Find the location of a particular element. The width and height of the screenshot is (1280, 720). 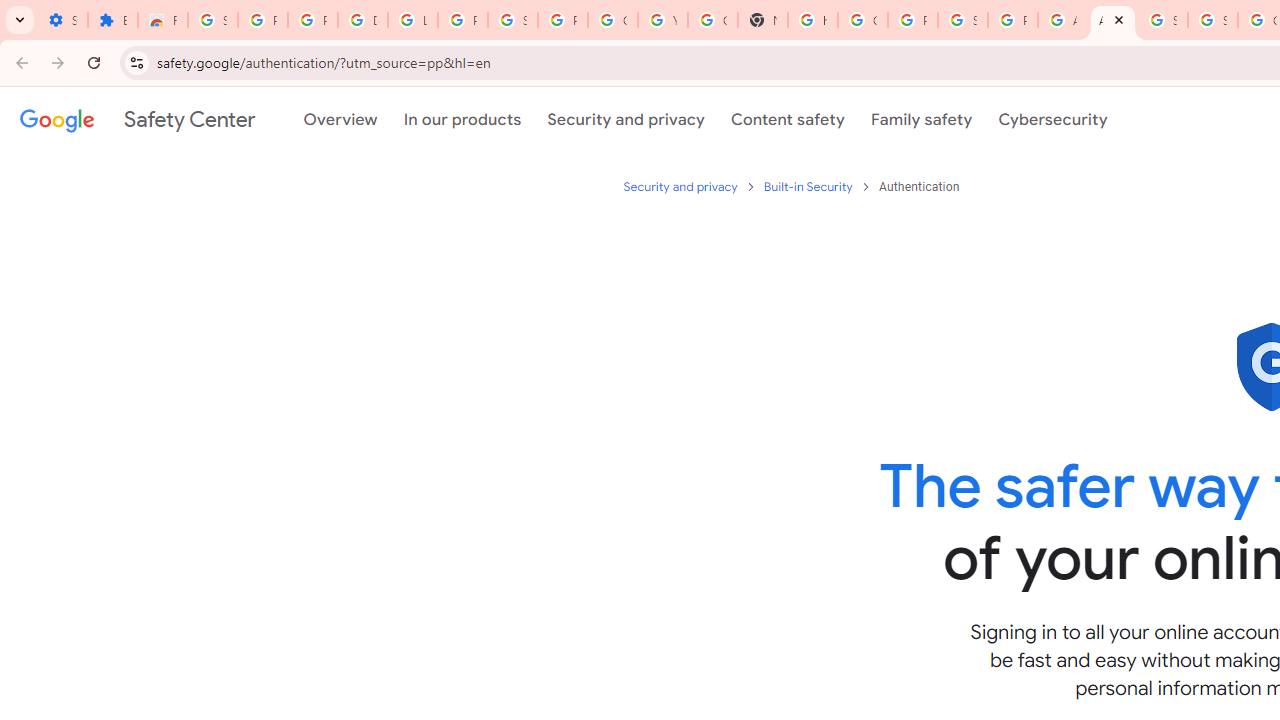

Security and privacy is located at coordinates (626, 119).